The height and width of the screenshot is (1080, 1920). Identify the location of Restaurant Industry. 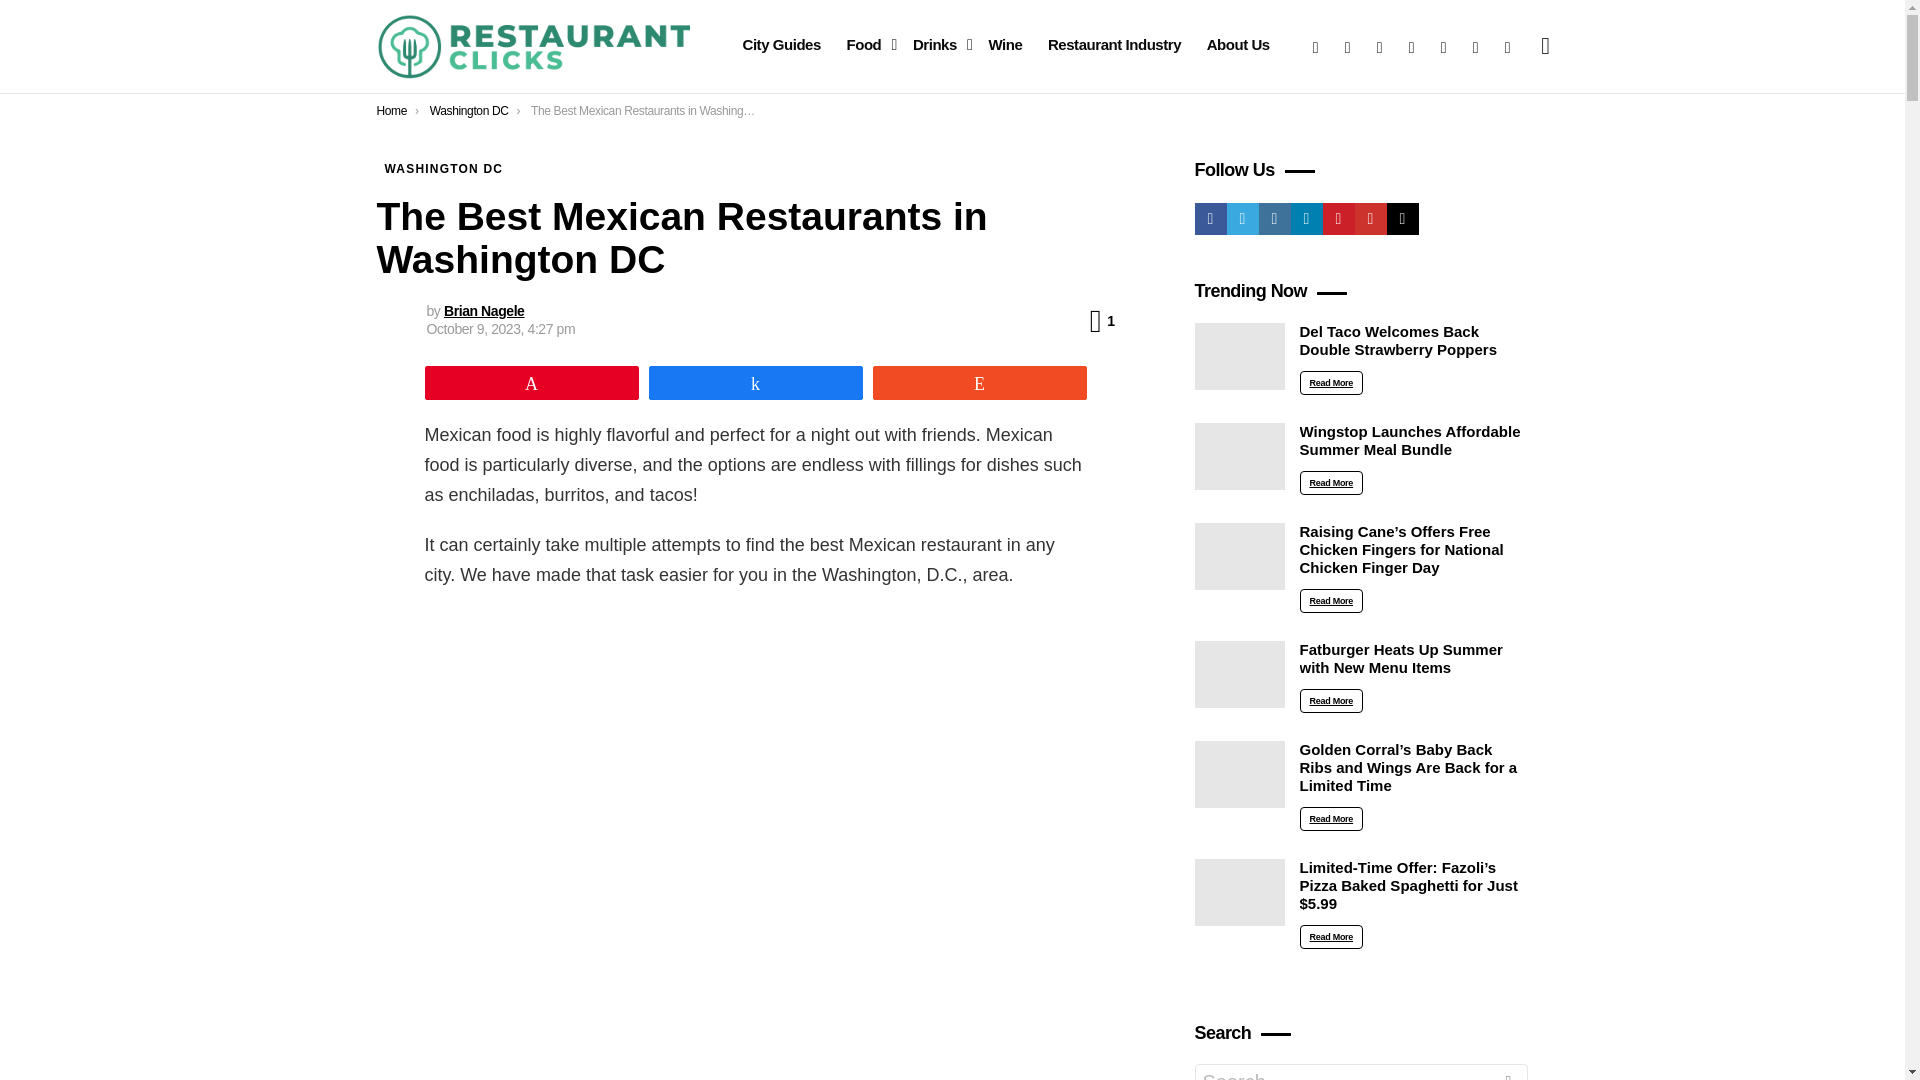
(1114, 45).